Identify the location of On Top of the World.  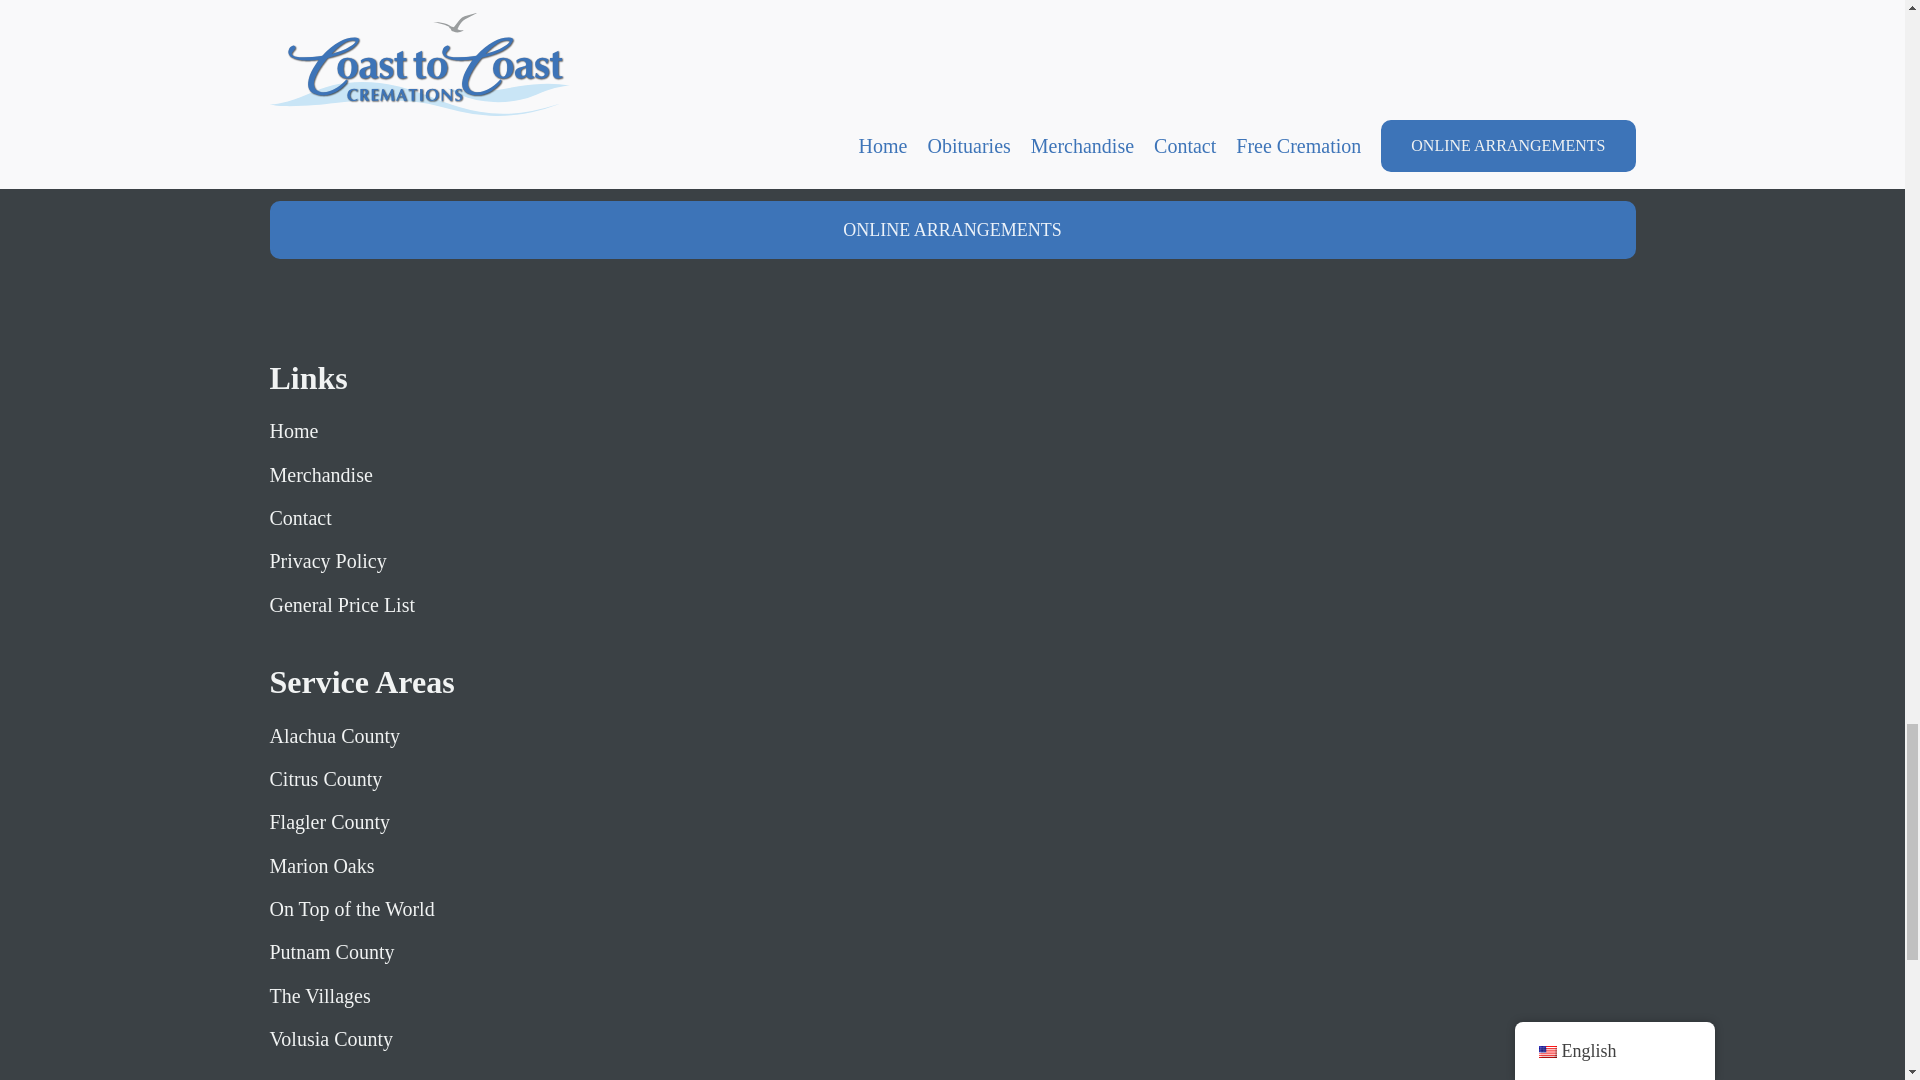
(352, 909).